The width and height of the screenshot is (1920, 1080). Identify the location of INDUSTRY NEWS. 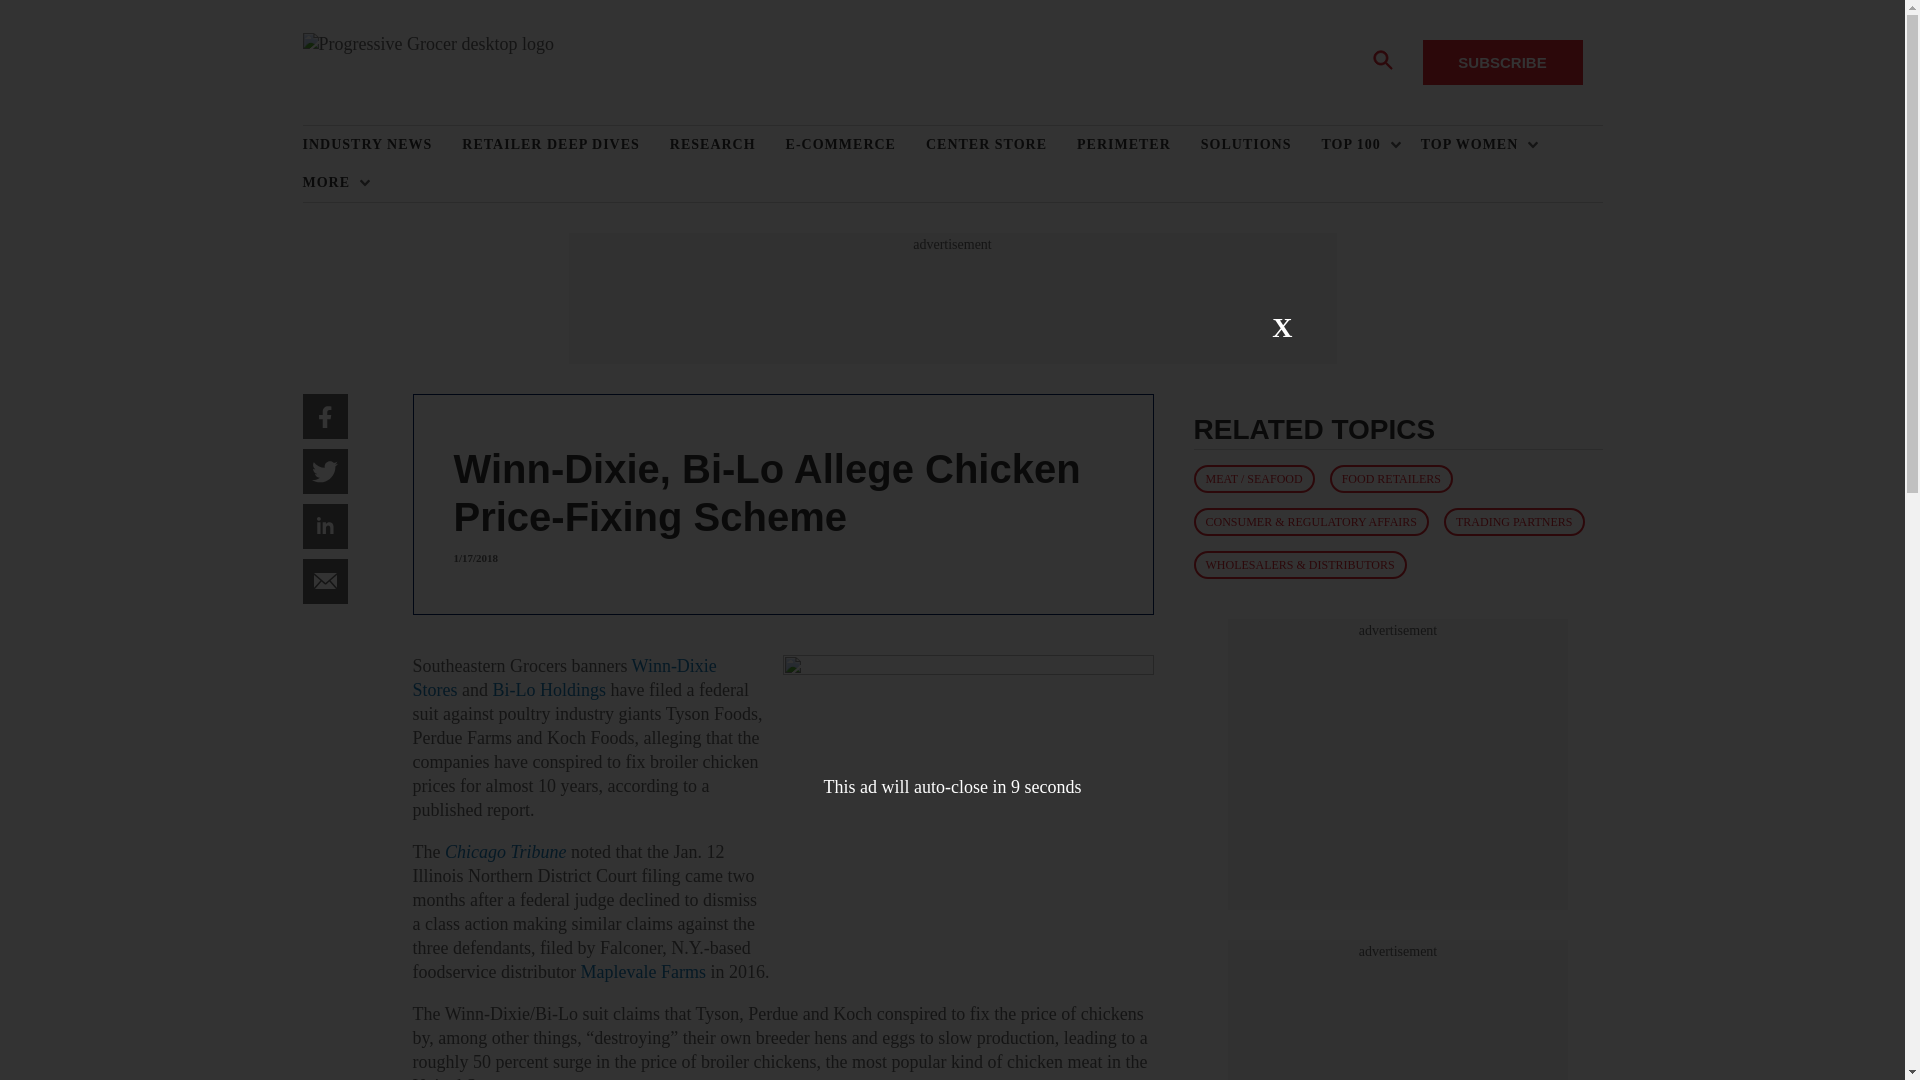
(382, 145).